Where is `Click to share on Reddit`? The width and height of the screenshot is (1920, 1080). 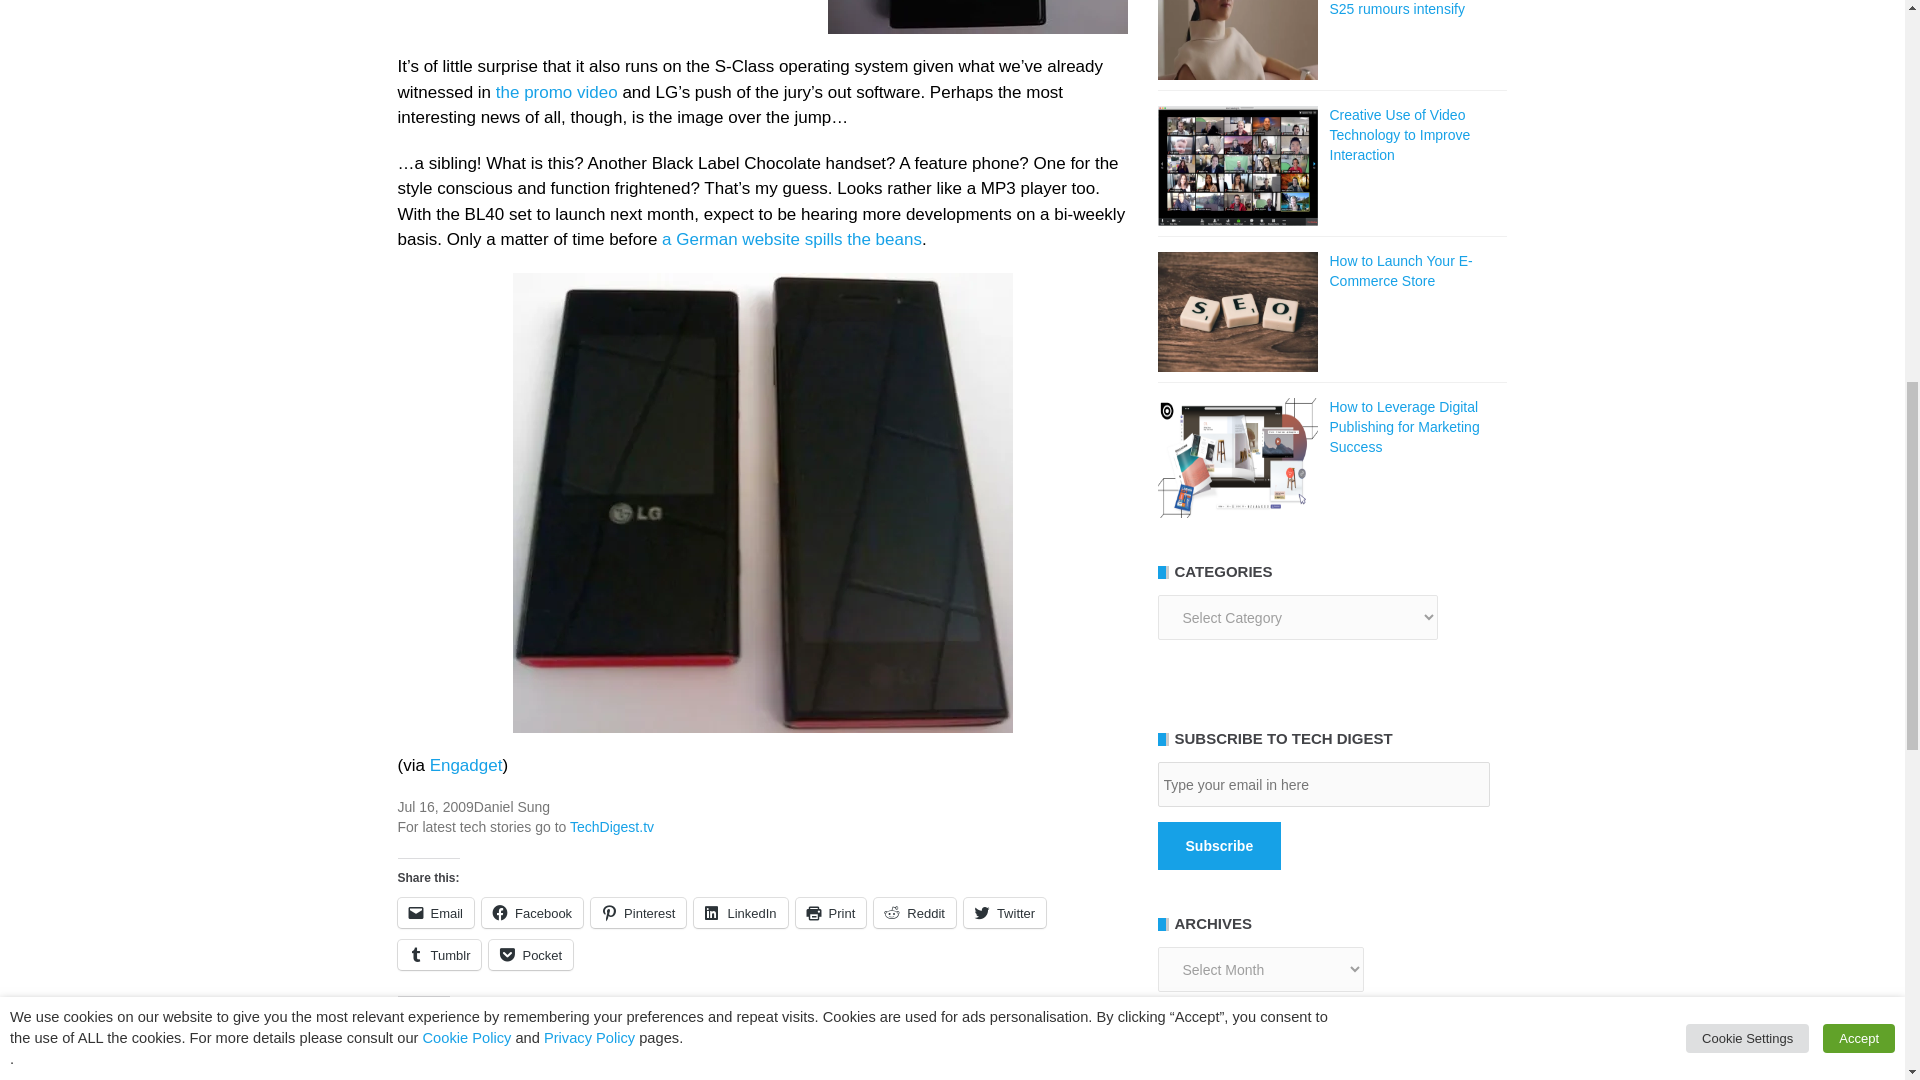 Click to share on Reddit is located at coordinates (914, 912).